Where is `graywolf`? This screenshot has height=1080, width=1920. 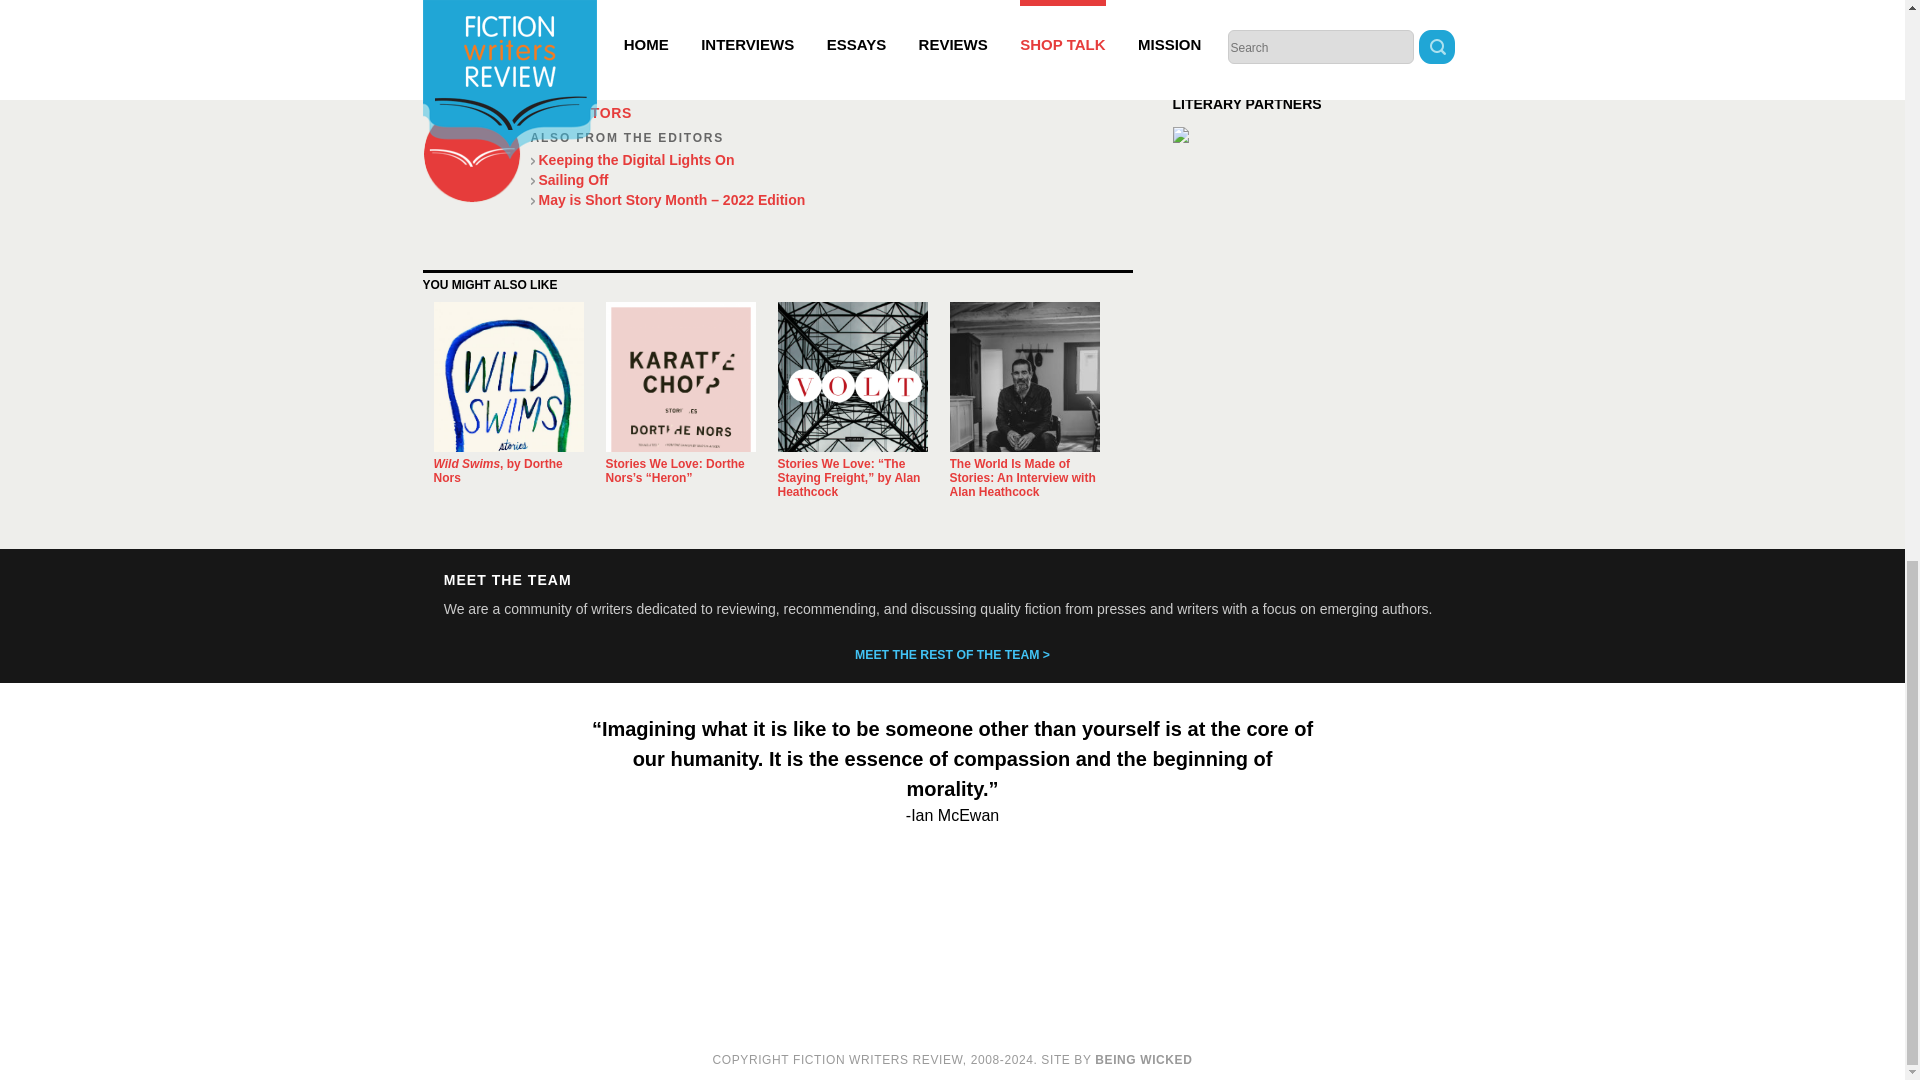
graywolf is located at coordinates (564, 6).